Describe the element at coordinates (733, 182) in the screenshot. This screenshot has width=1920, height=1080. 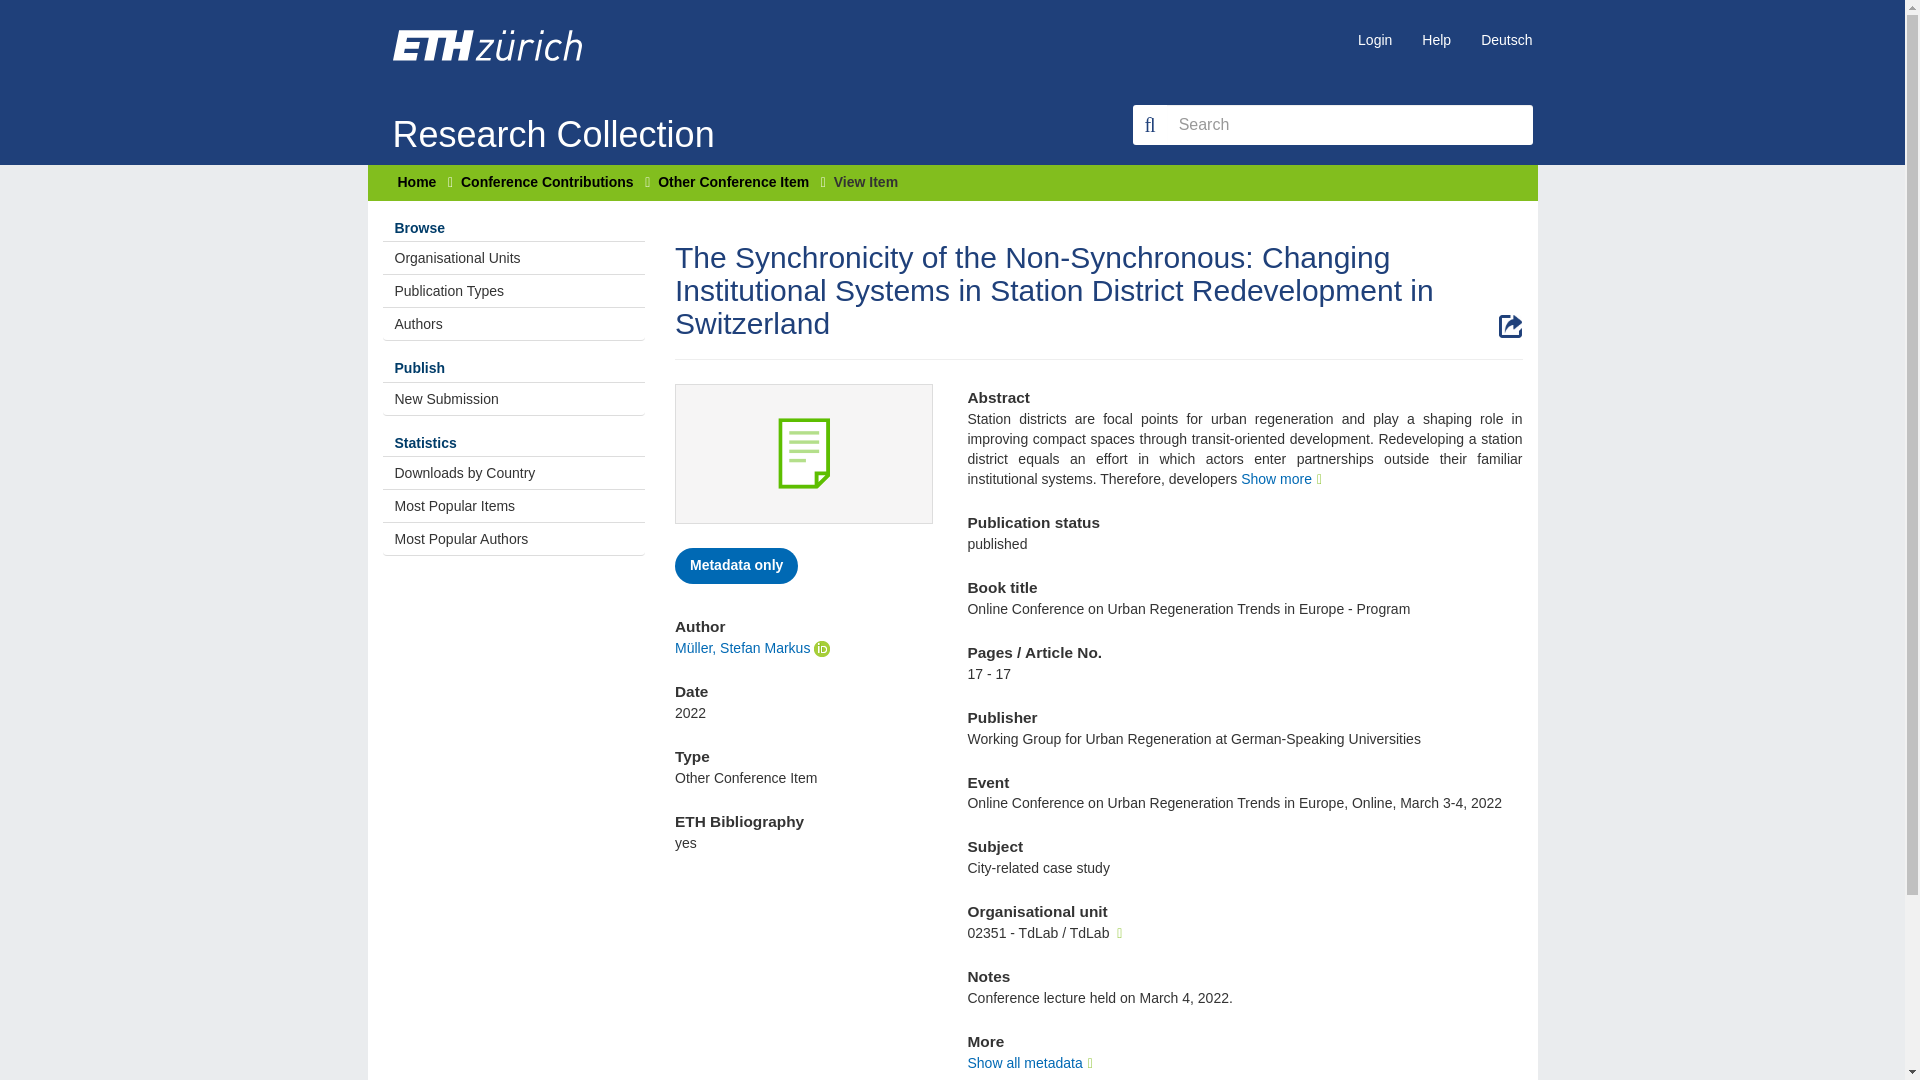
I see `Other Conference Item` at that location.